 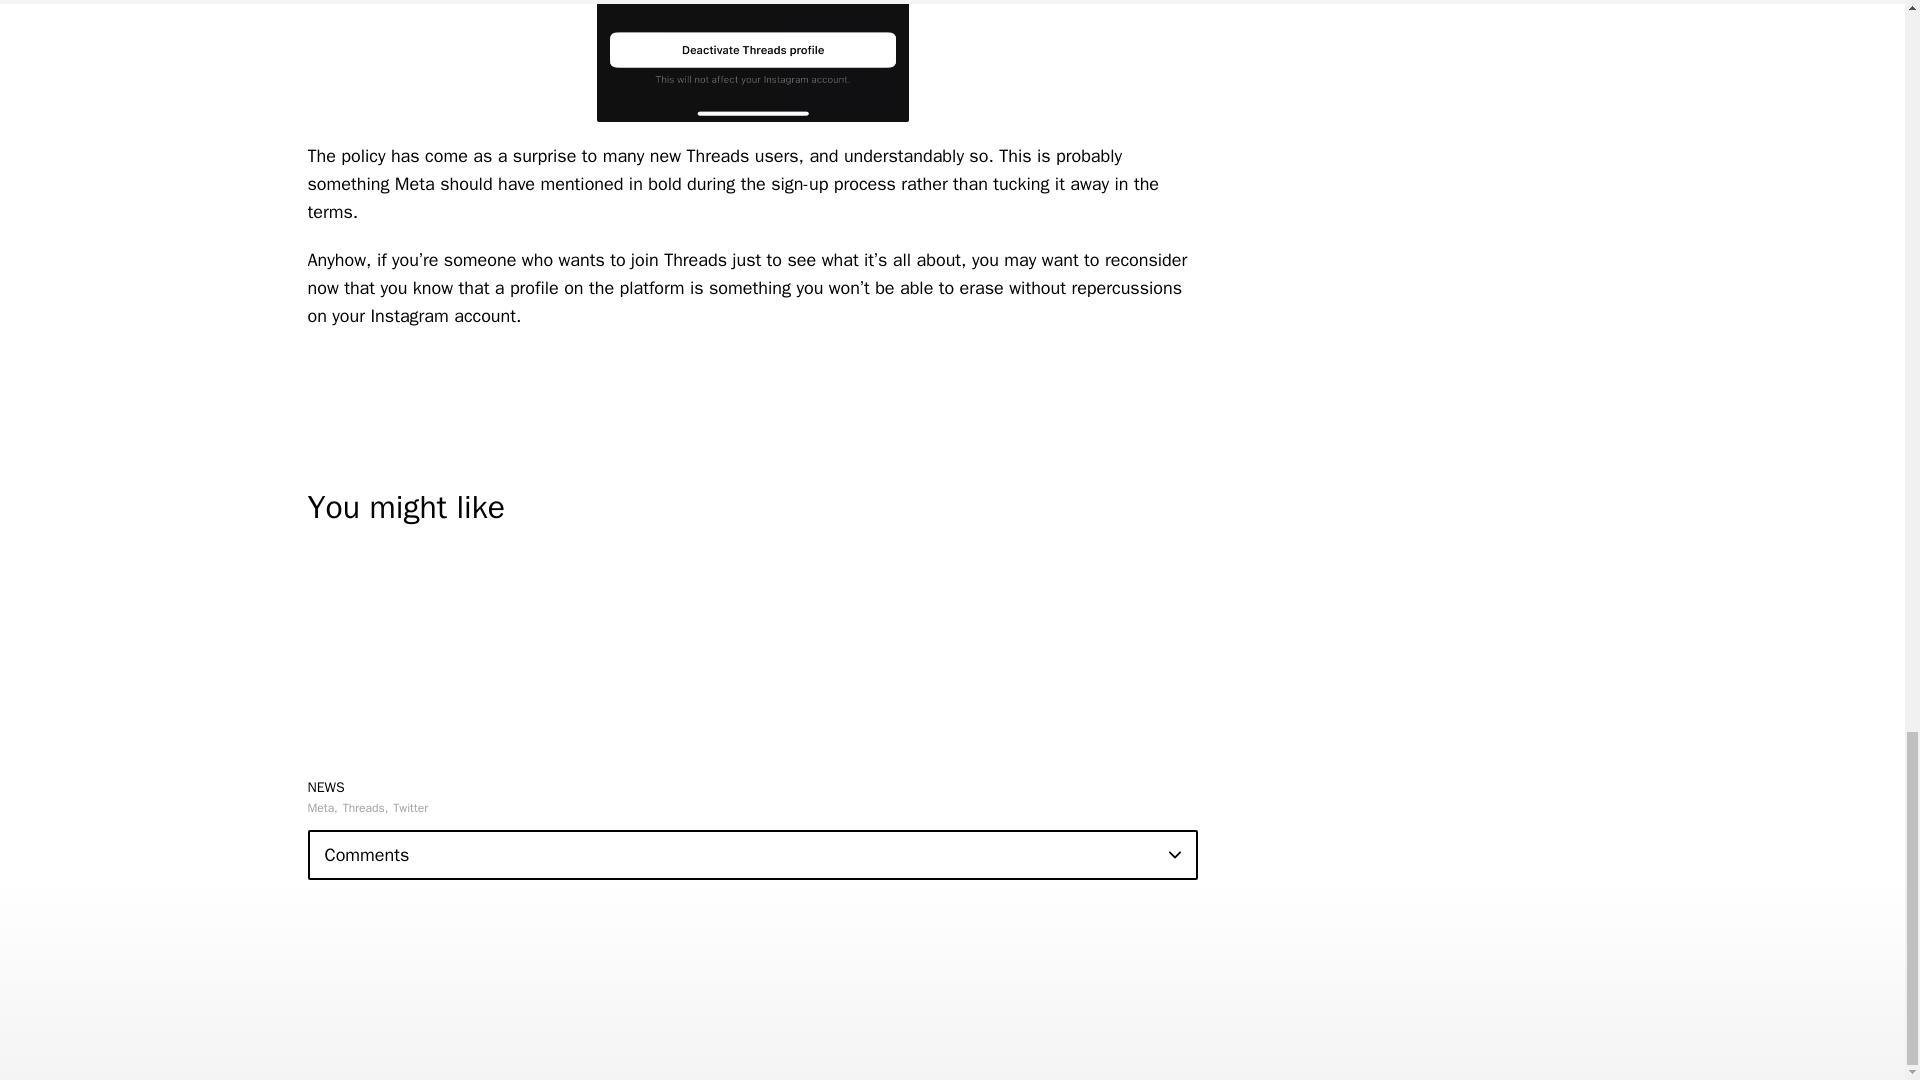 I want to click on Twitter, so click(x=410, y=808).